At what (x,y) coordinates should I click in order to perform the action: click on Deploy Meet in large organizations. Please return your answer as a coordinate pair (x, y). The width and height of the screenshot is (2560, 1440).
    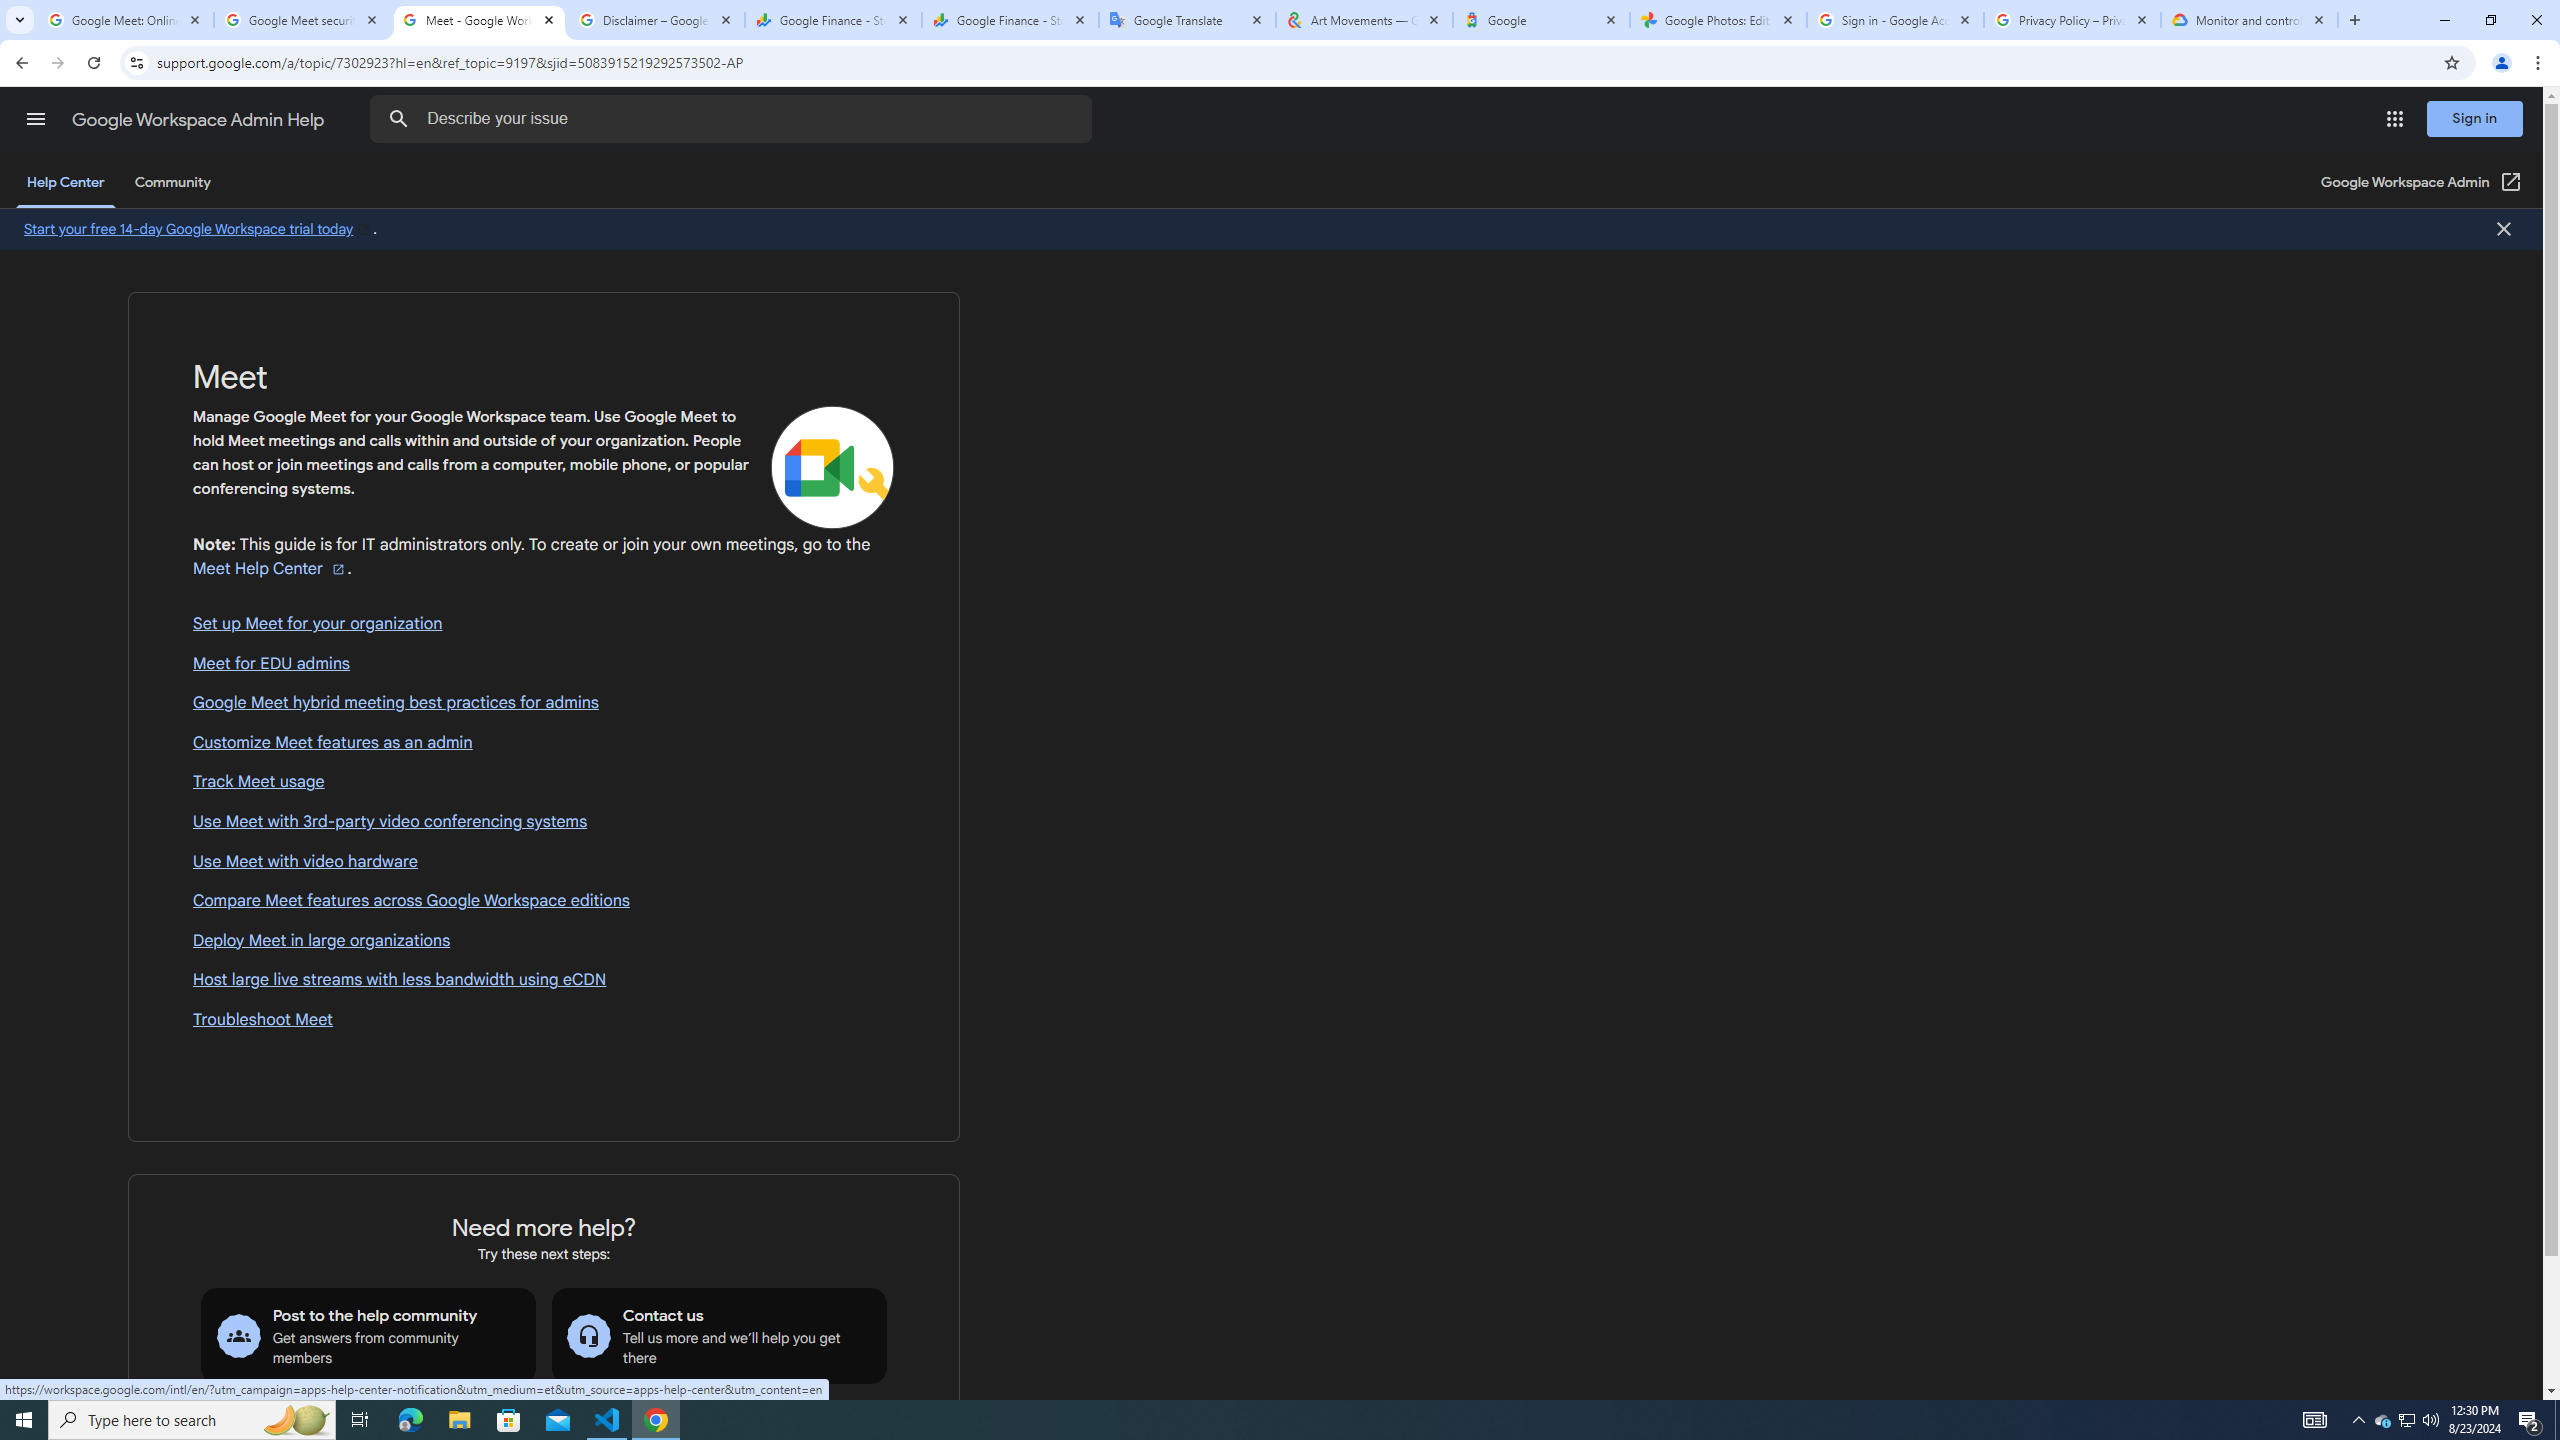
    Looking at the image, I should click on (544, 942).